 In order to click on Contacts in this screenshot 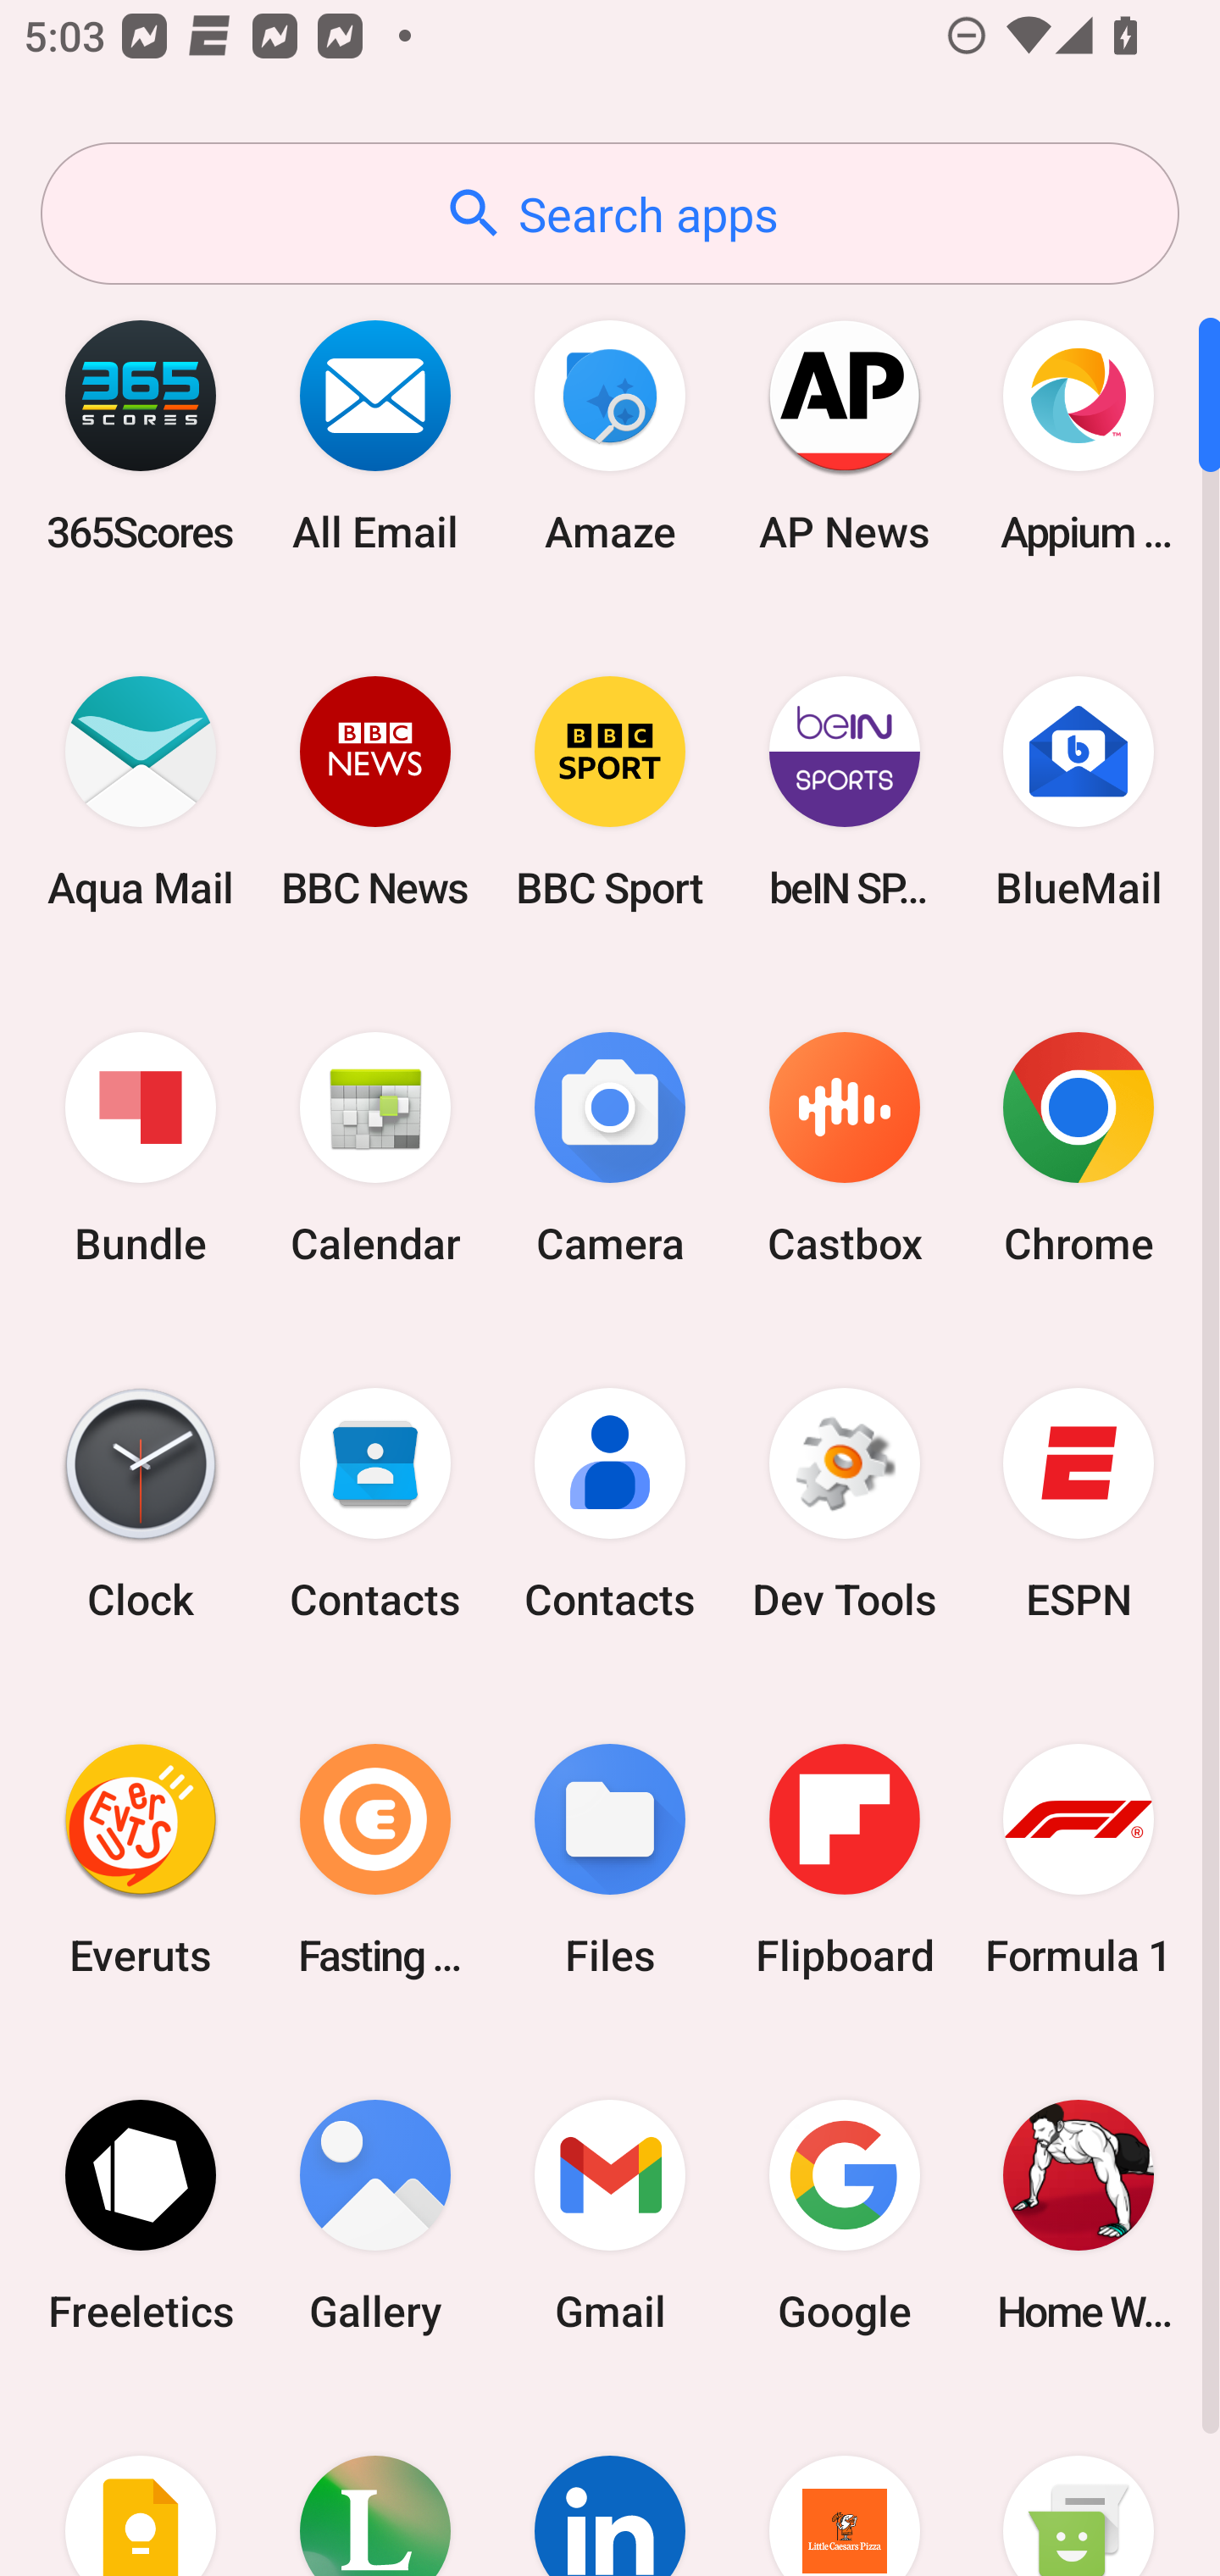, I will do `click(375, 1504)`.